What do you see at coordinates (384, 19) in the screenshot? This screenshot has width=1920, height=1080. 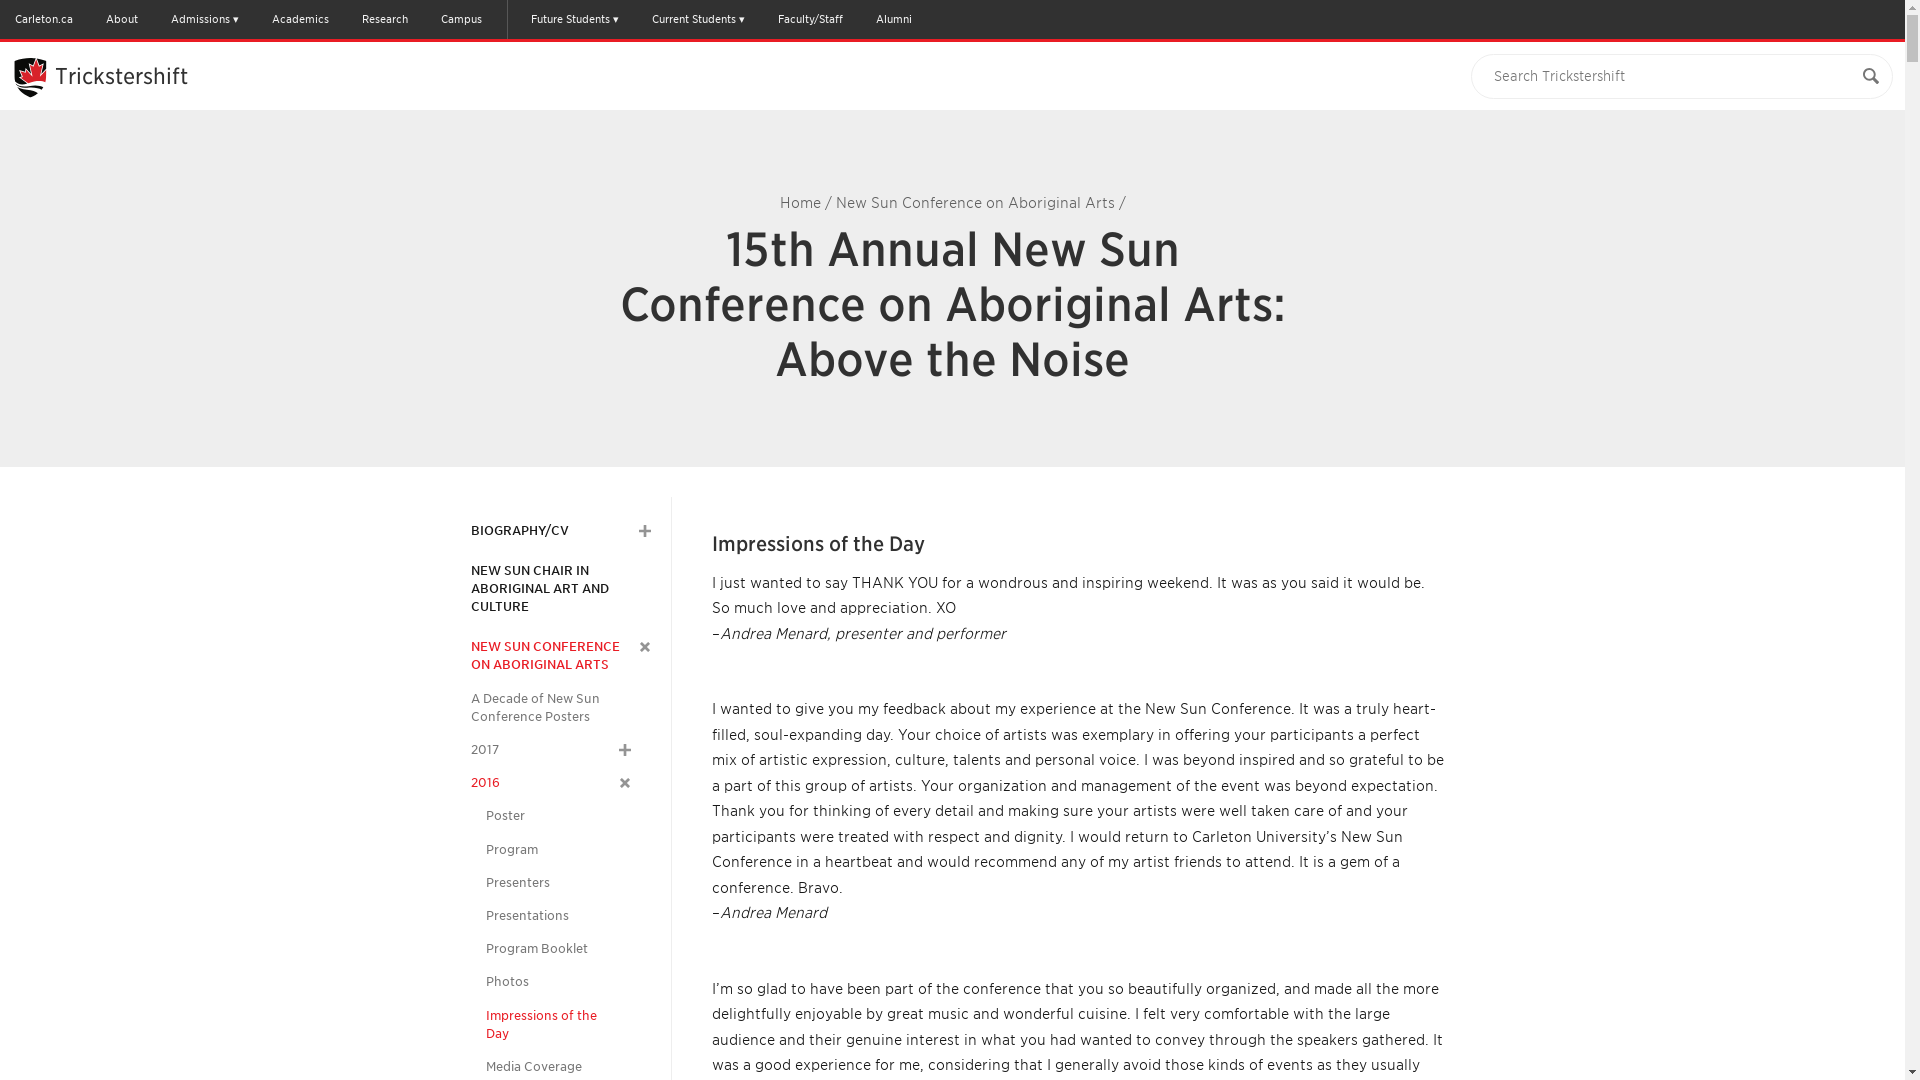 I see `Research` at bounding box center [384, 19].